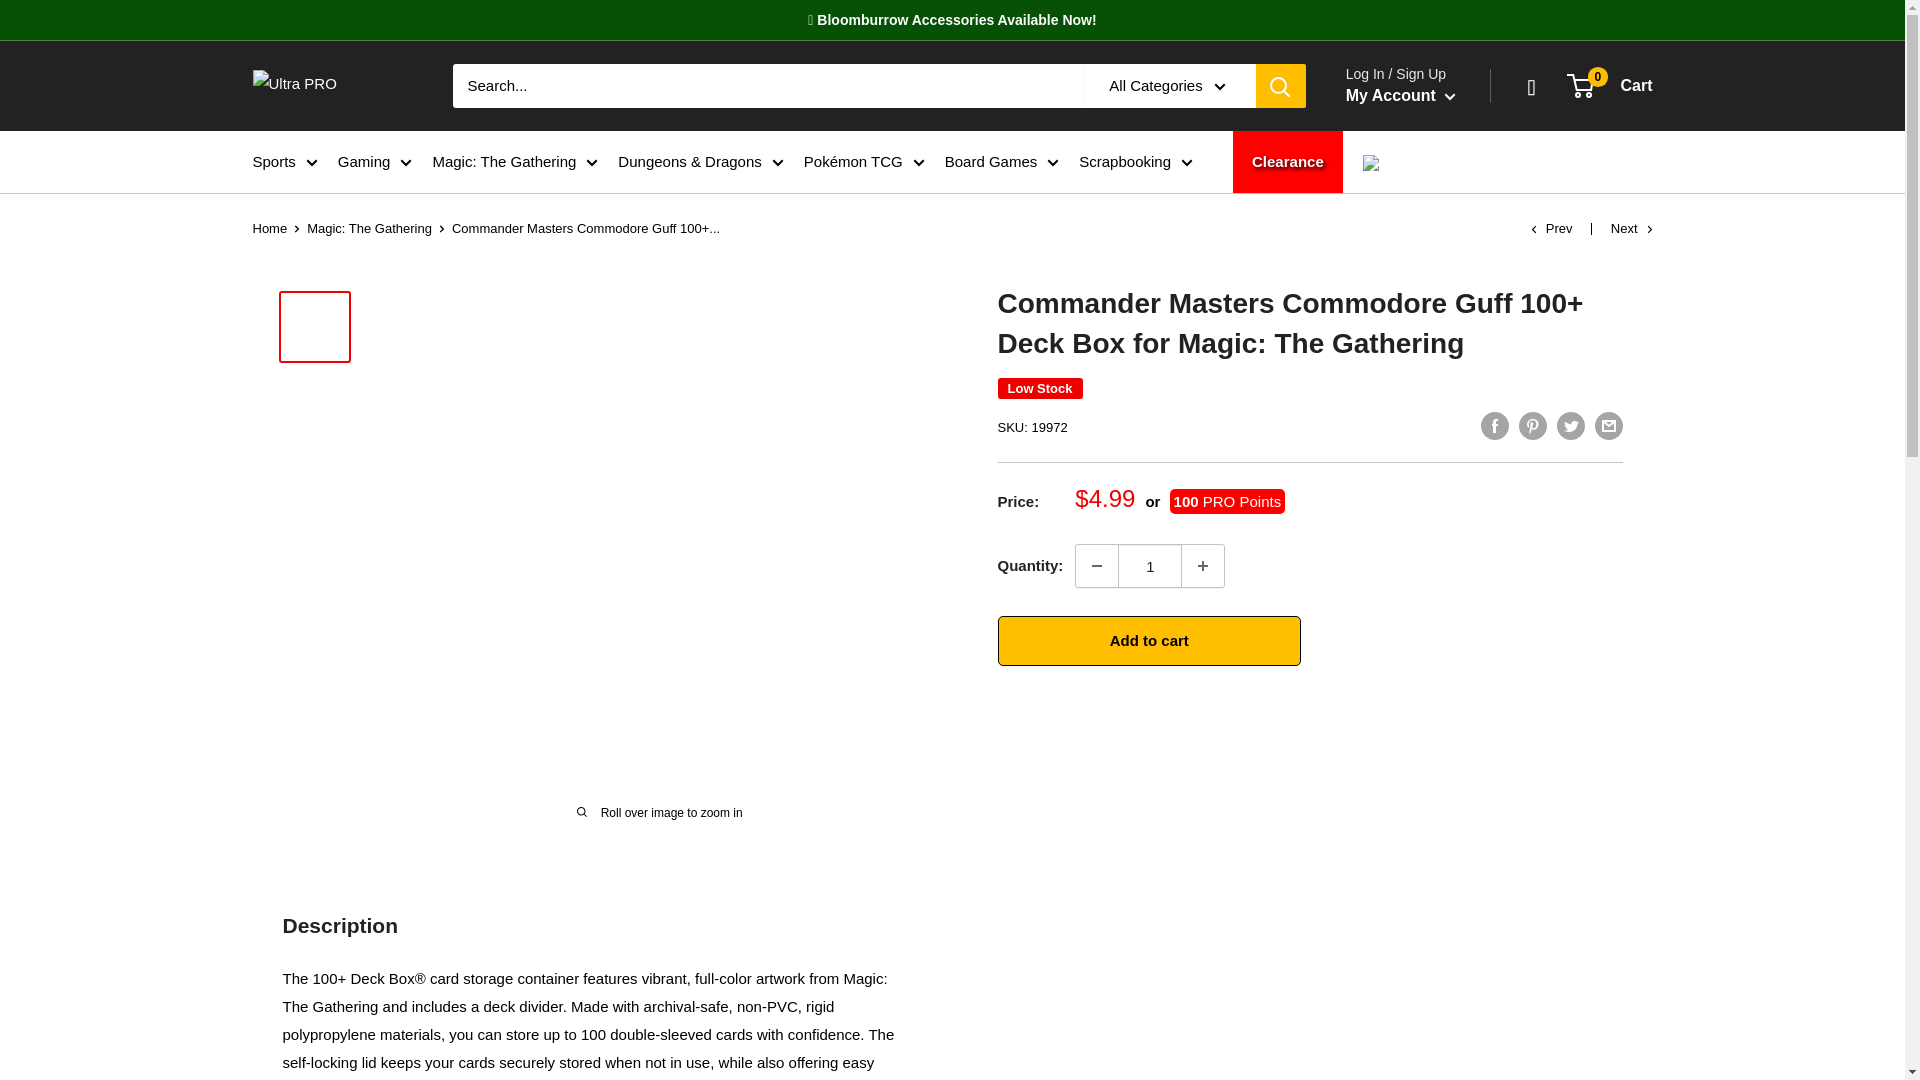 Image resolution: width=1920 pixels, height=1080 pixels. What do you see at coordinates (1203, 566) in the screenshot?
I see `Increase quantity by 1` at bounding box center [1203, 566].